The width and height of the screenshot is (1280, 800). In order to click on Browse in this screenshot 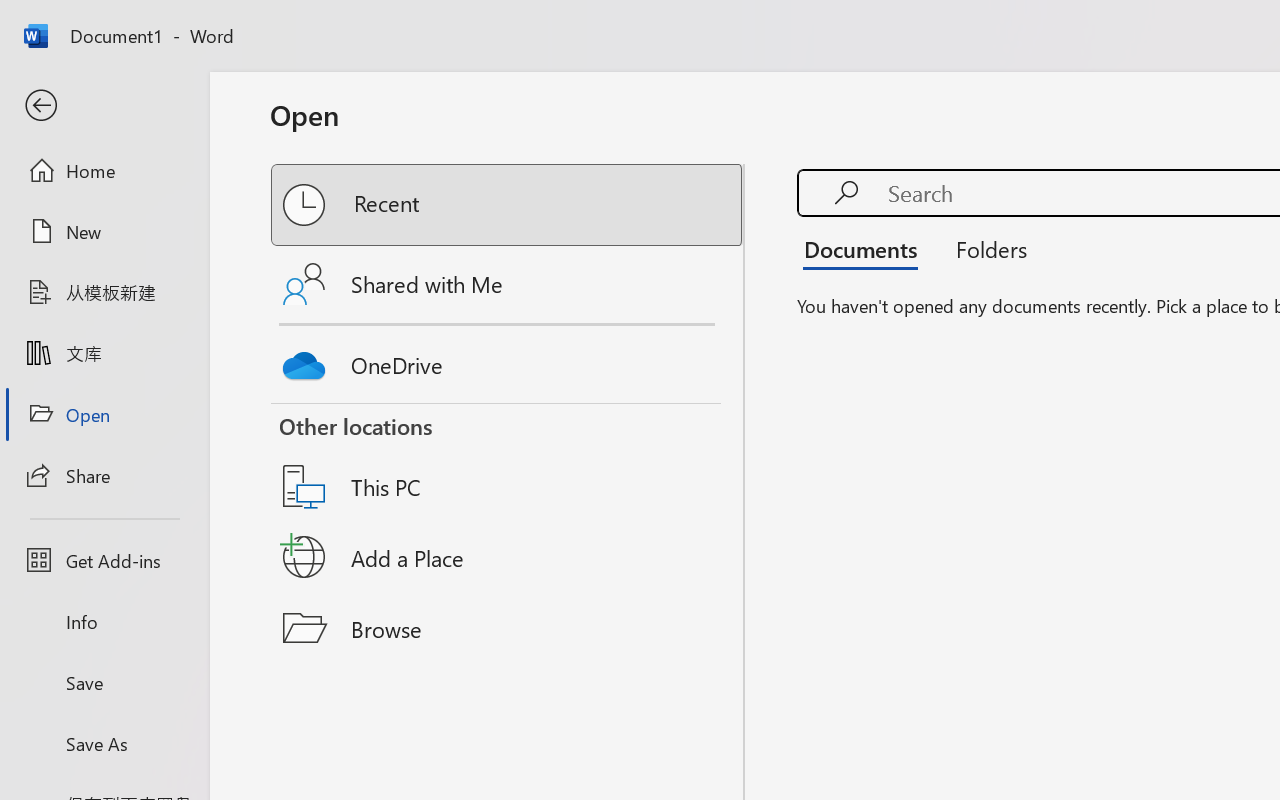, I will do `click(508, 628)`.